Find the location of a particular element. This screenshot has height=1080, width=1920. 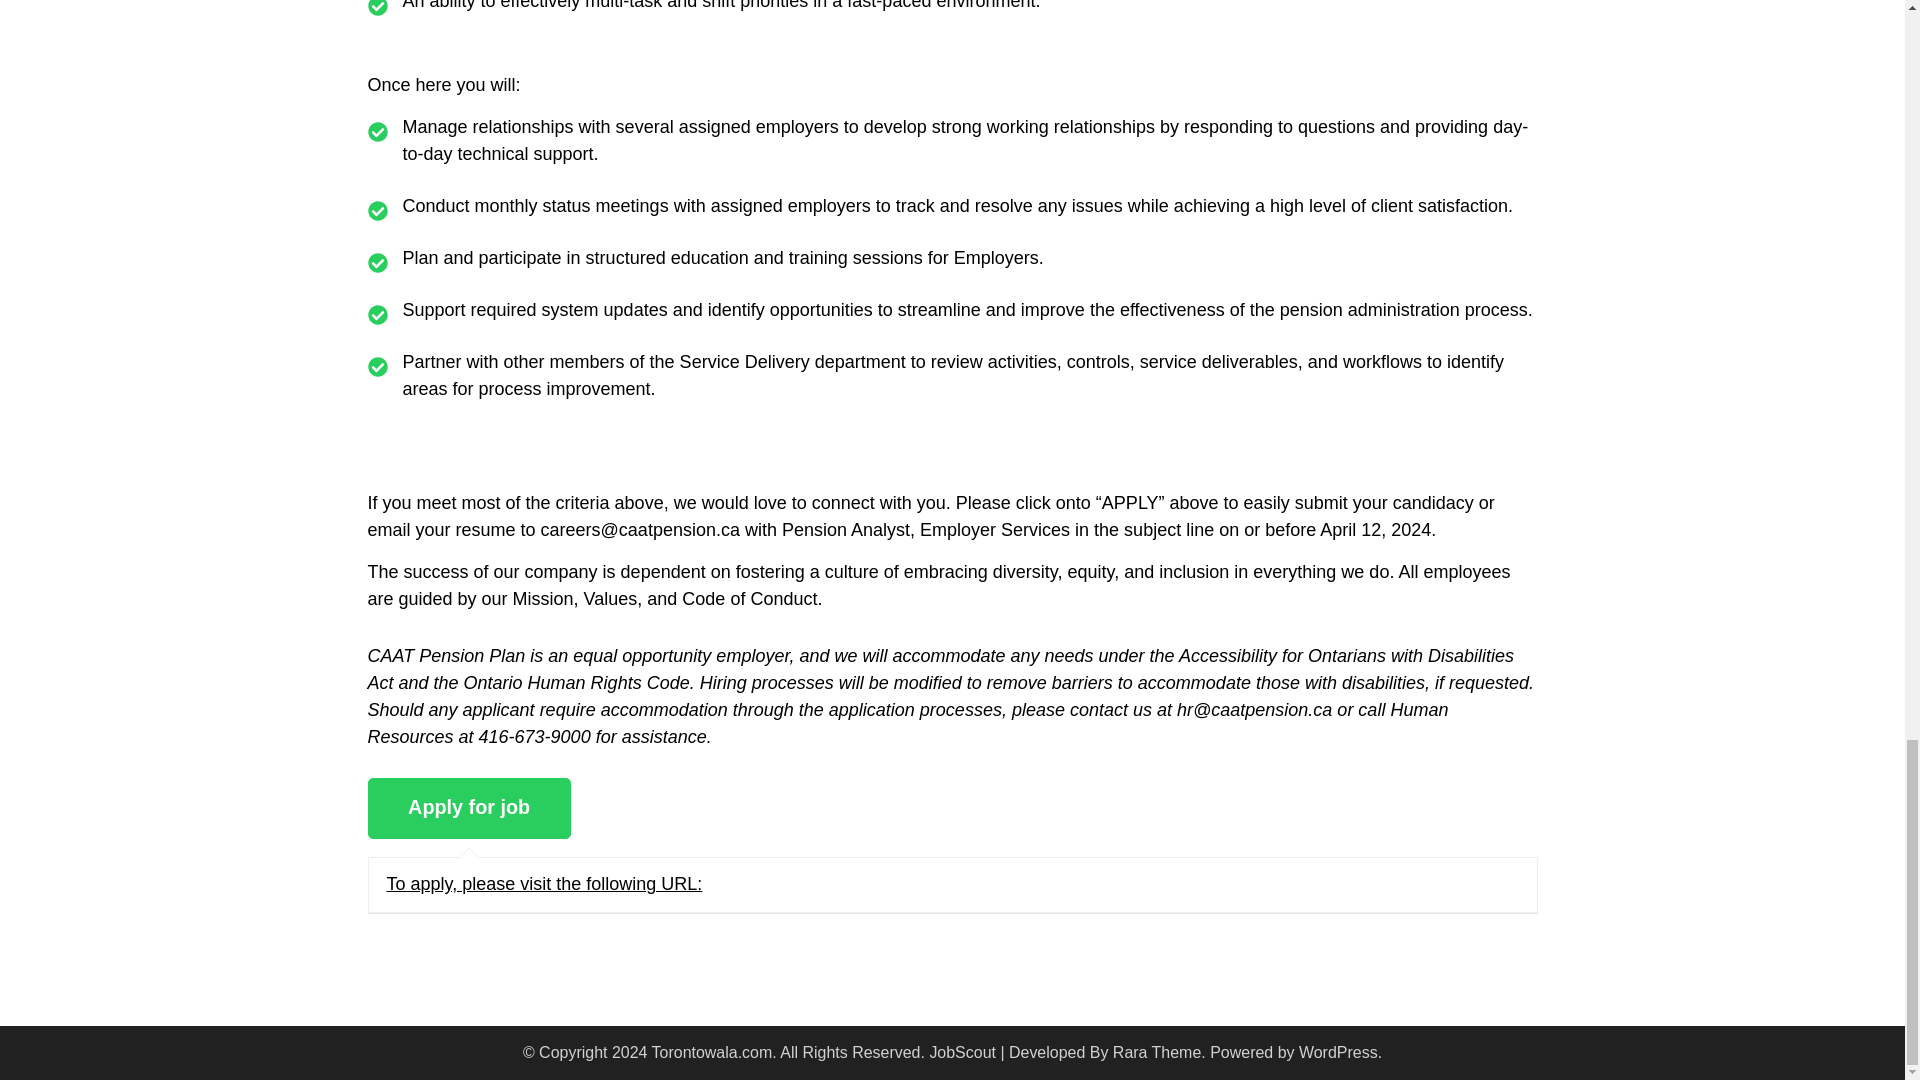

Apply for job is located at coordinates (469, 808).